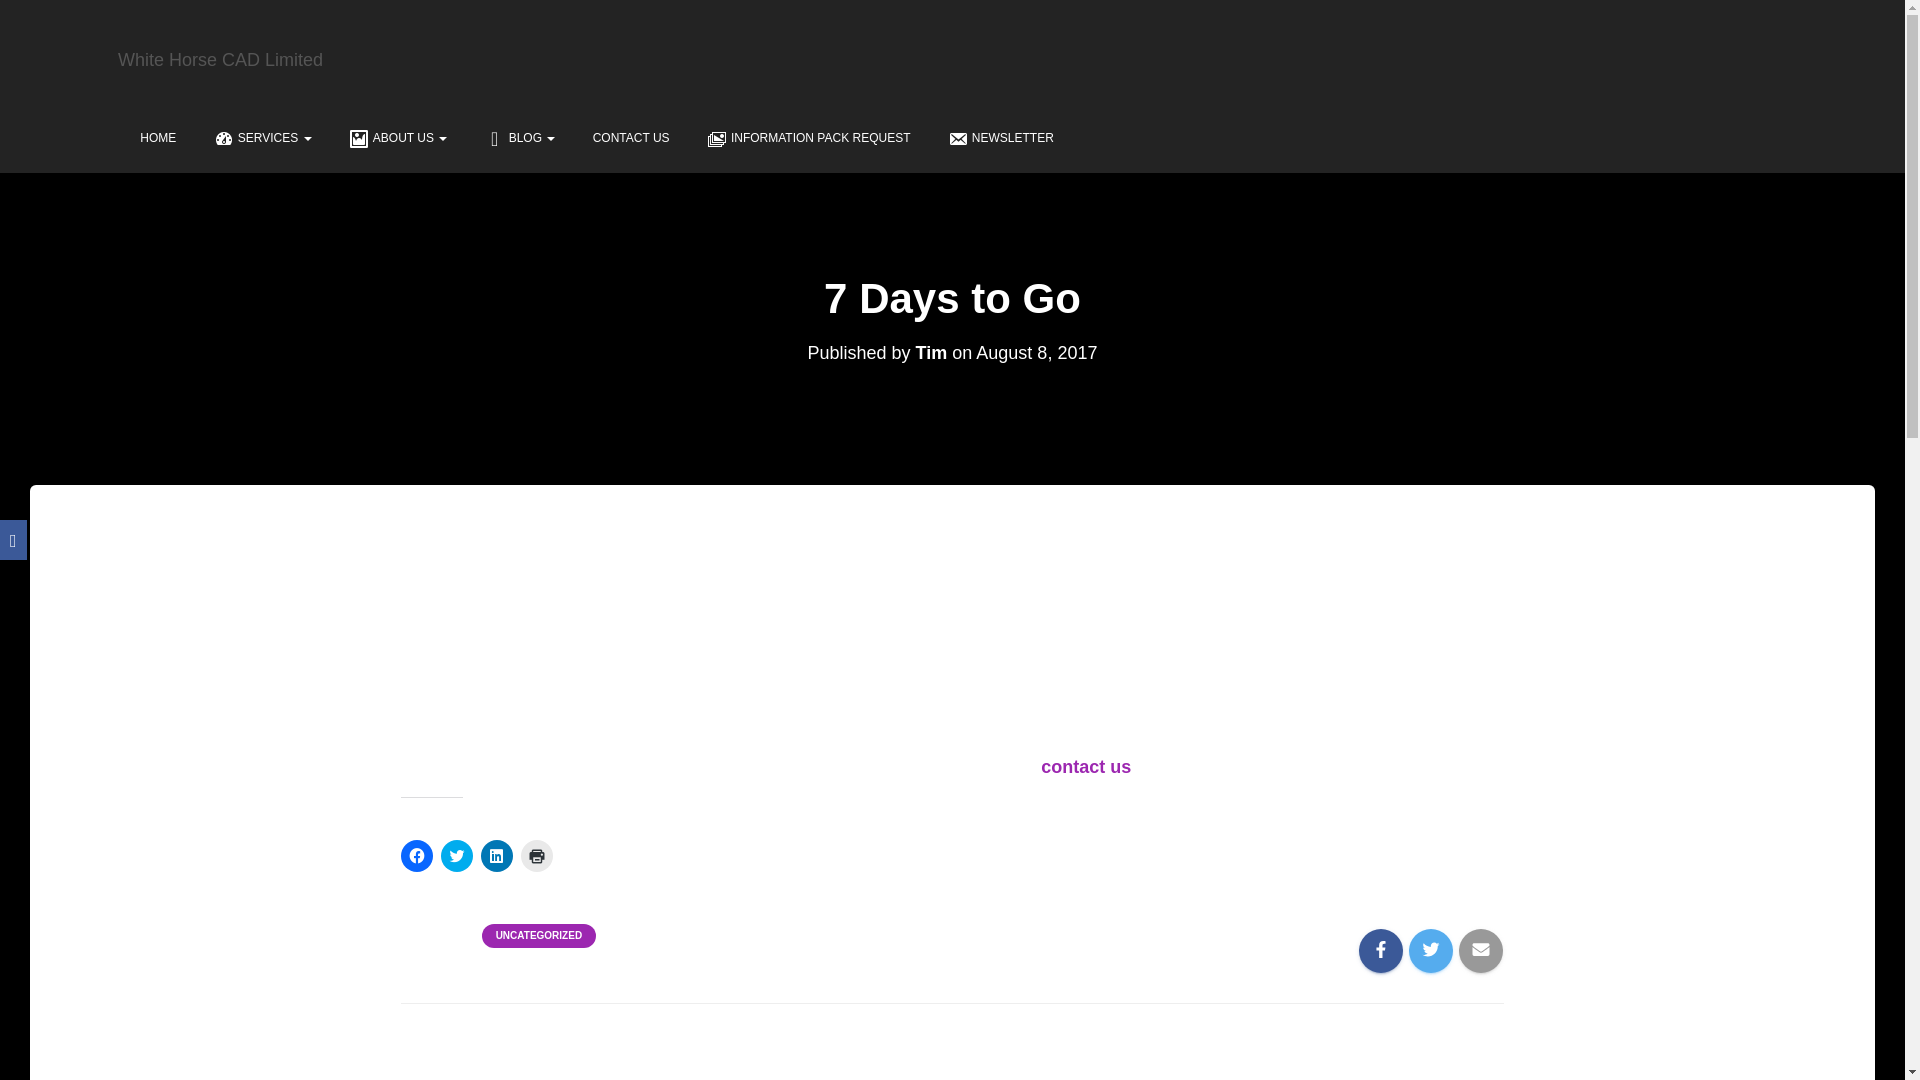  I want to click on White Horse CAD Limited, so click(220, 60).